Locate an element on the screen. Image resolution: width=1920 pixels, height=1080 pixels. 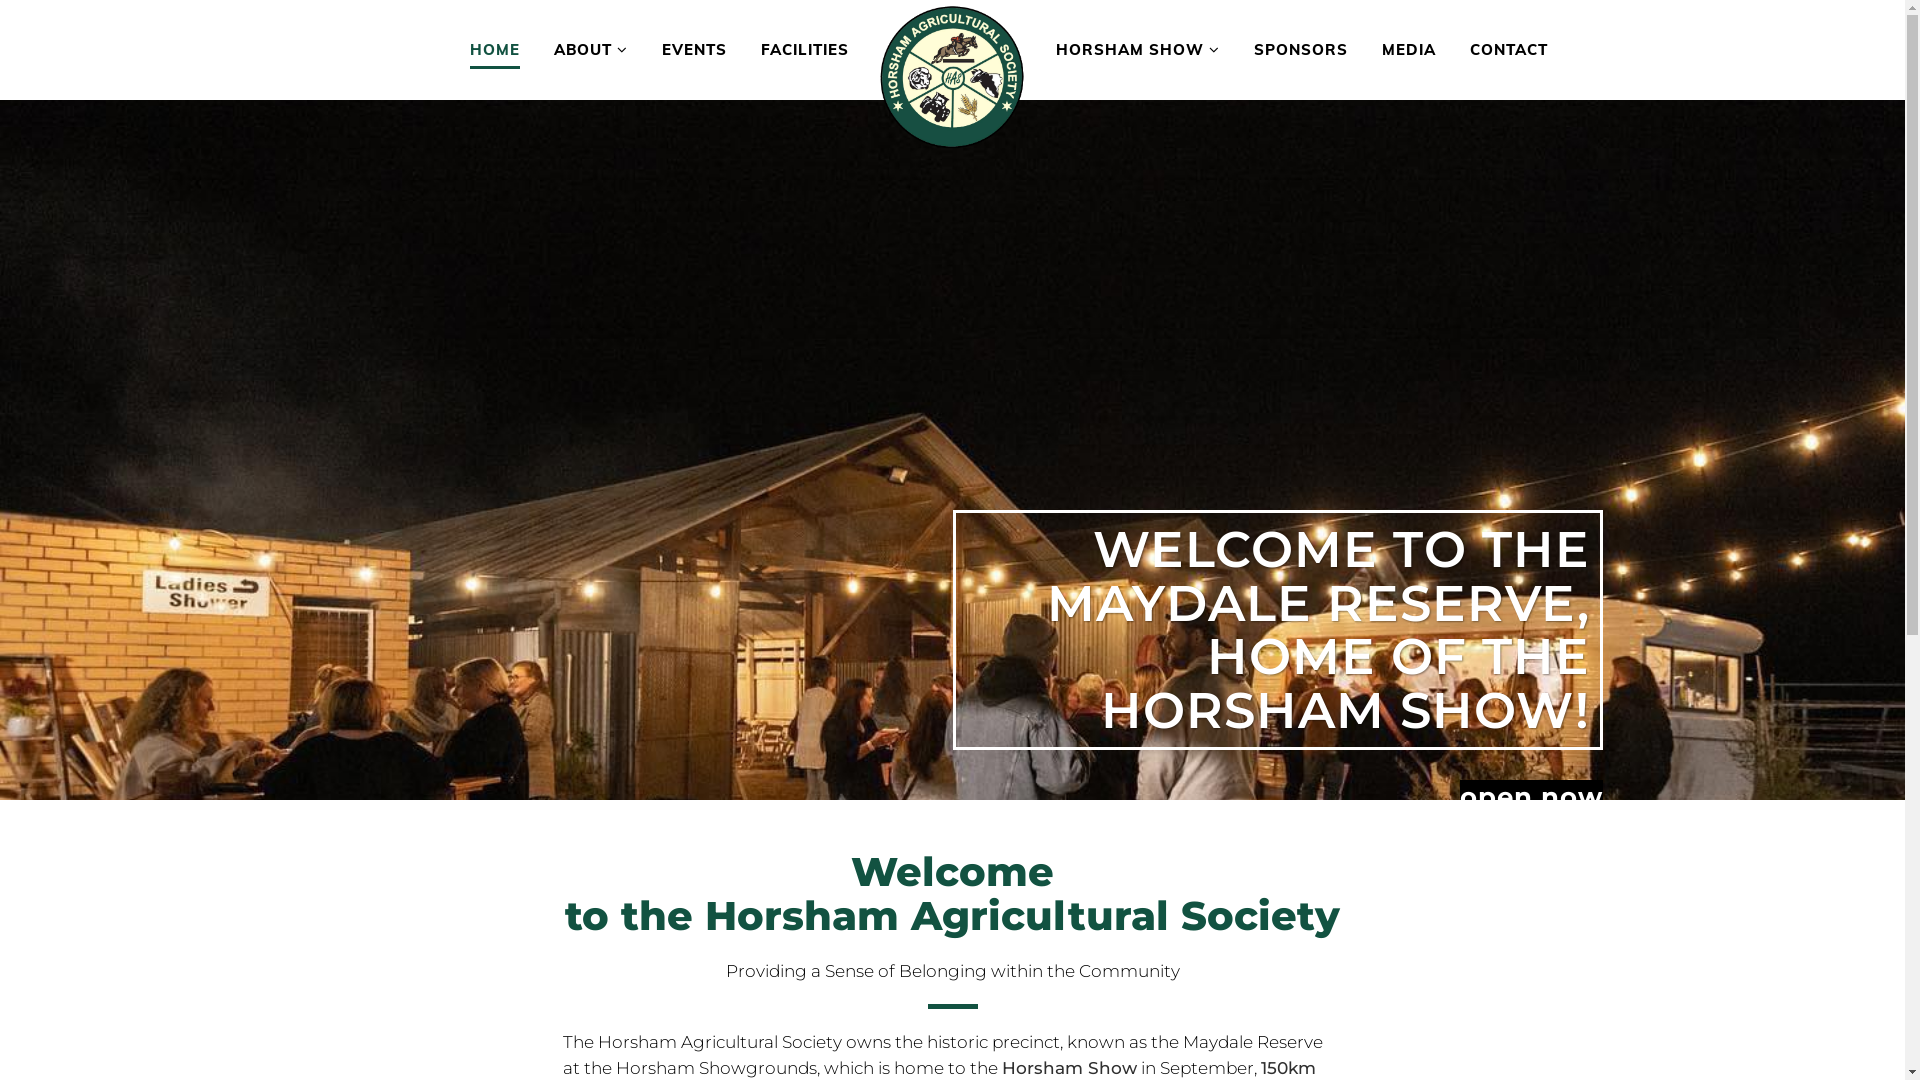
HORSHAM SHOW is located at coordinates (1138, 50).